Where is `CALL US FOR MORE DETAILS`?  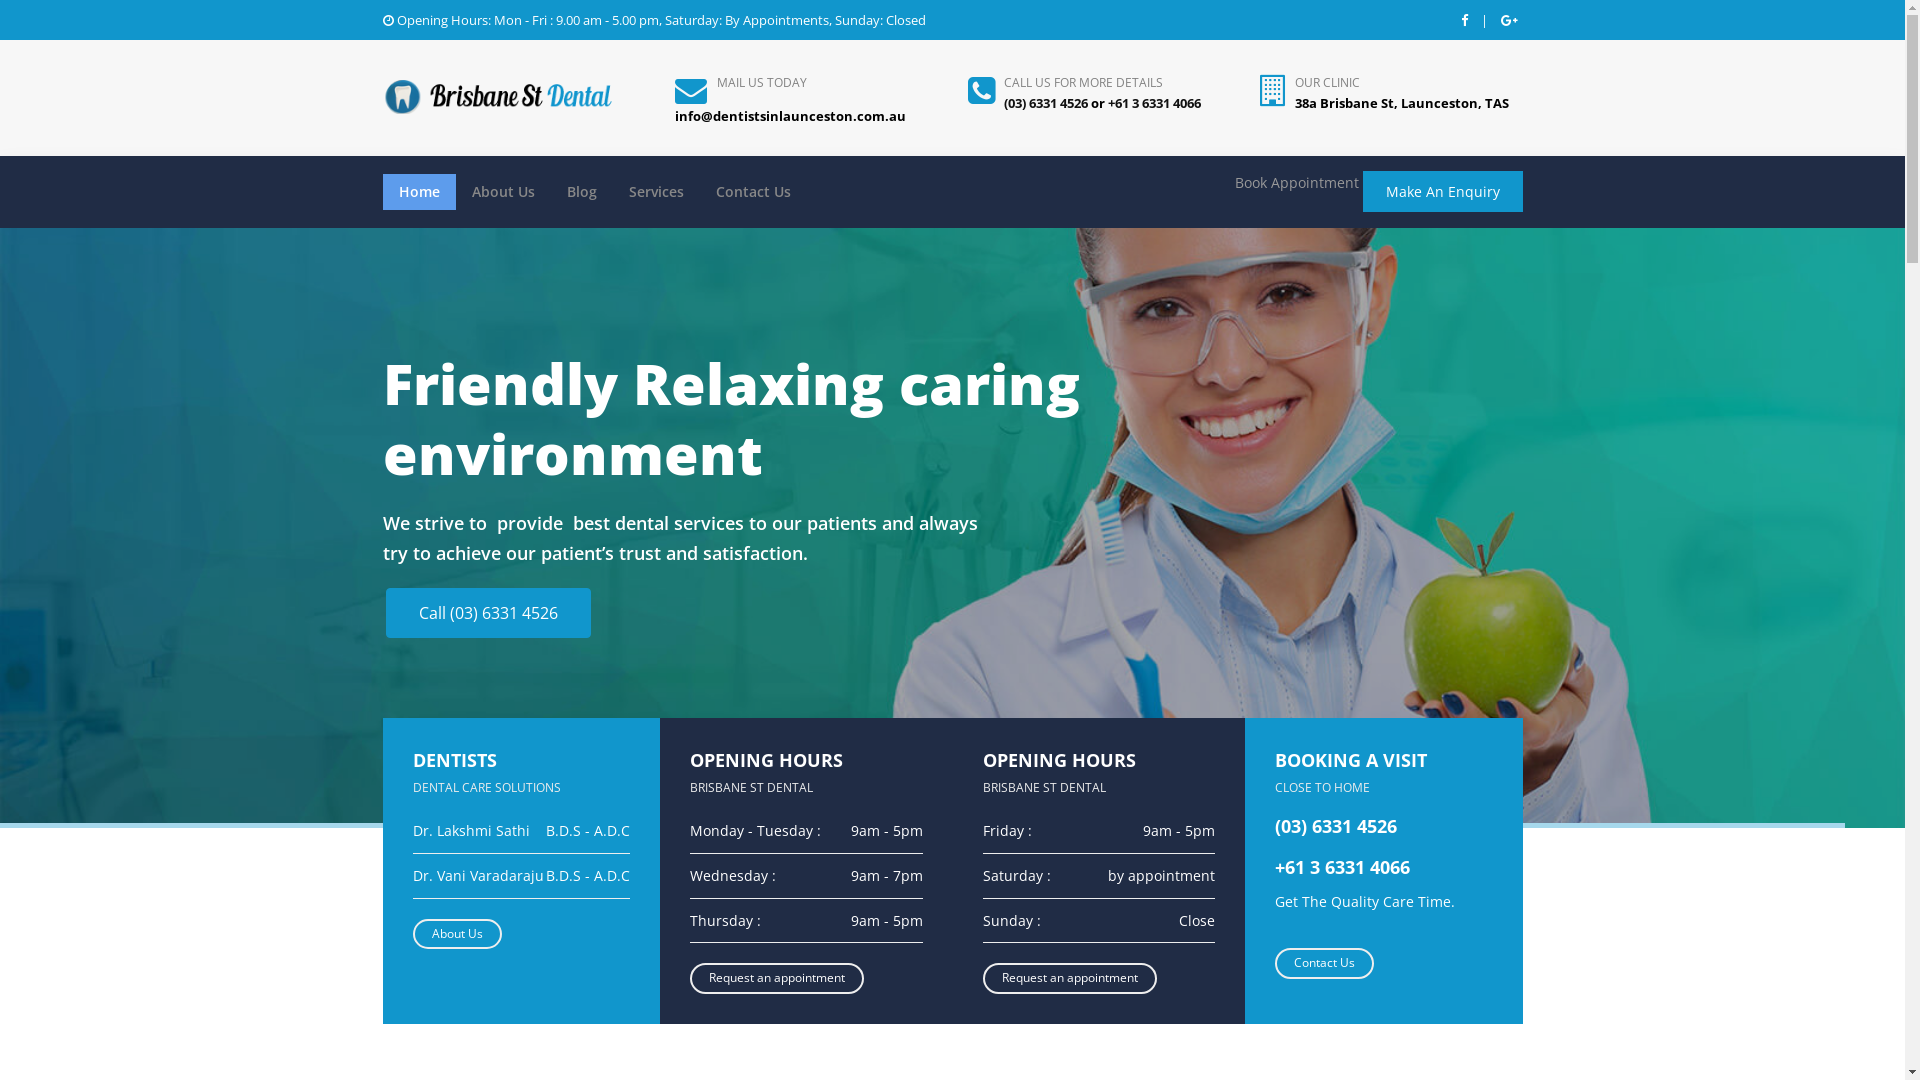
CALL US FOR MORE DETAILS is located at coordinates (1084, 82).